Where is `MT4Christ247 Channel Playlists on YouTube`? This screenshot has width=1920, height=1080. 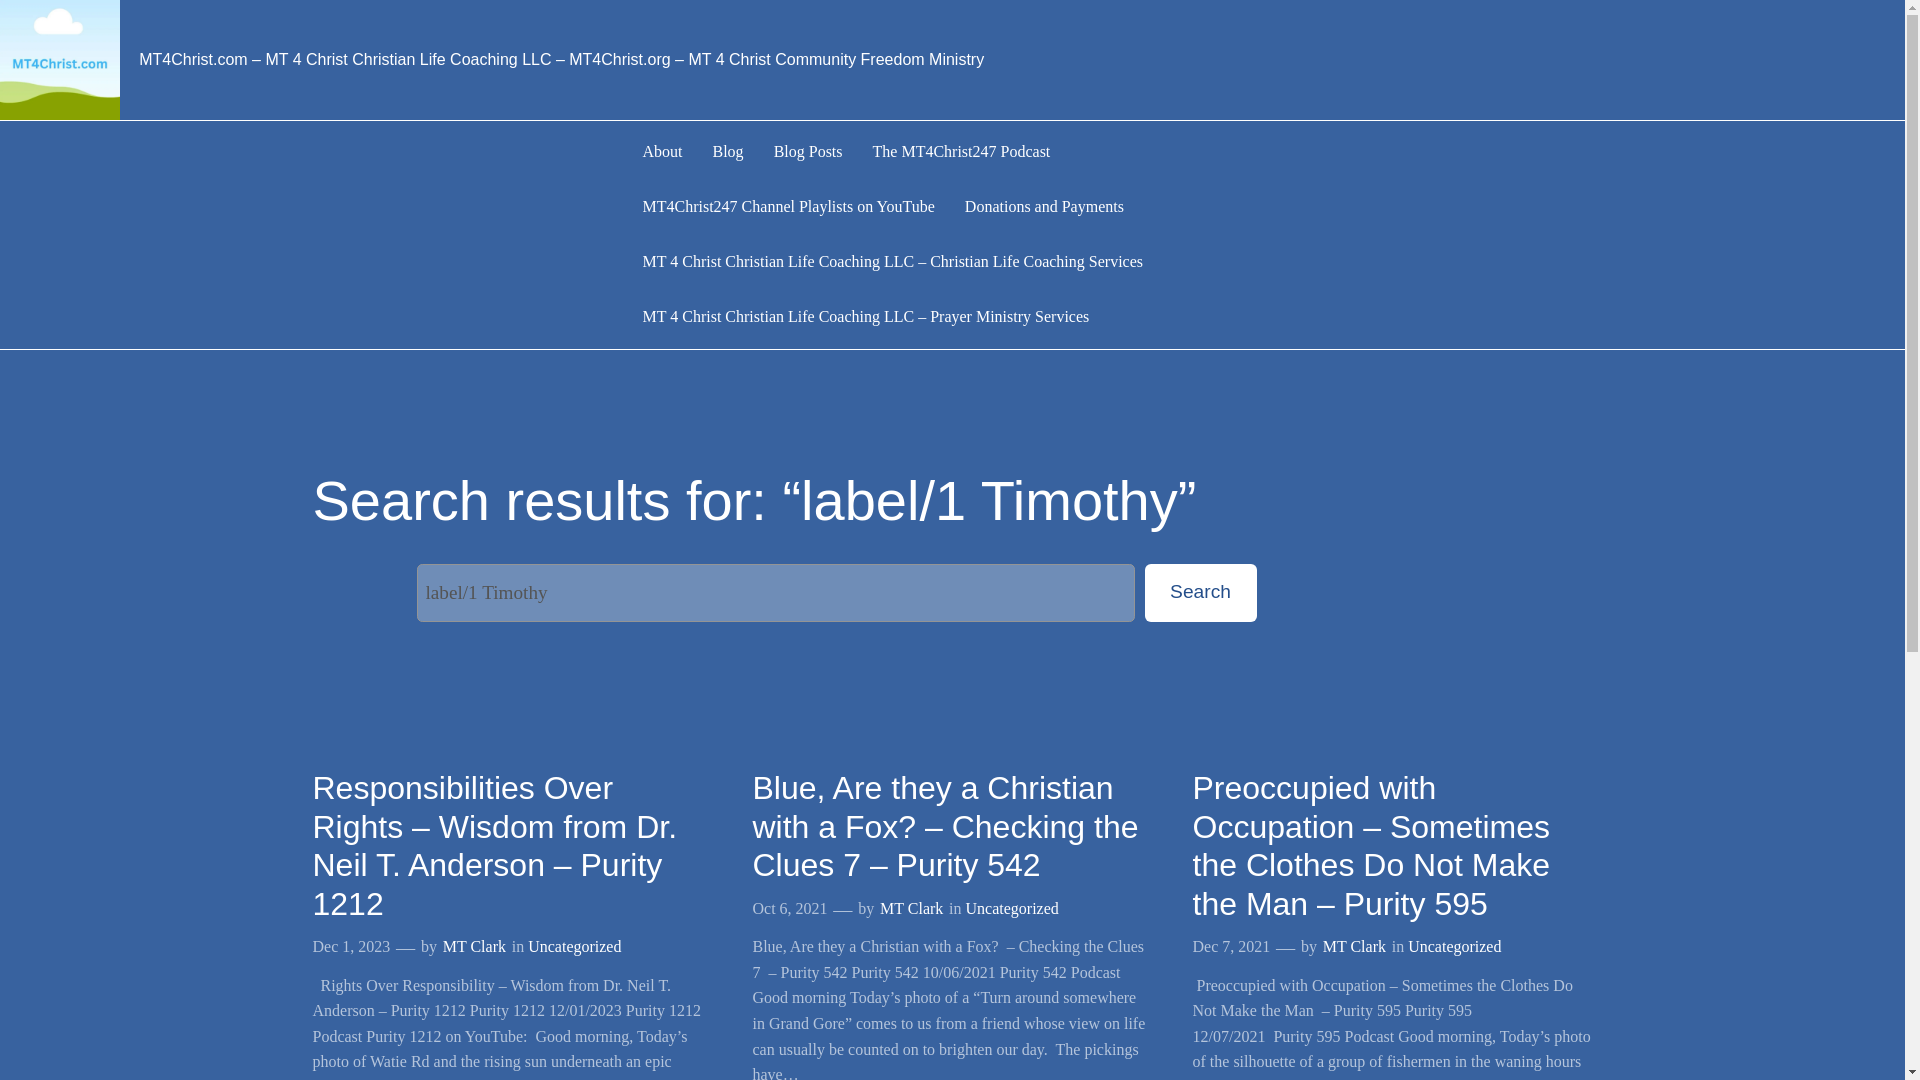
MT4Christ247 Channel Playlists on YouTube is located at coordinates (787, 208).